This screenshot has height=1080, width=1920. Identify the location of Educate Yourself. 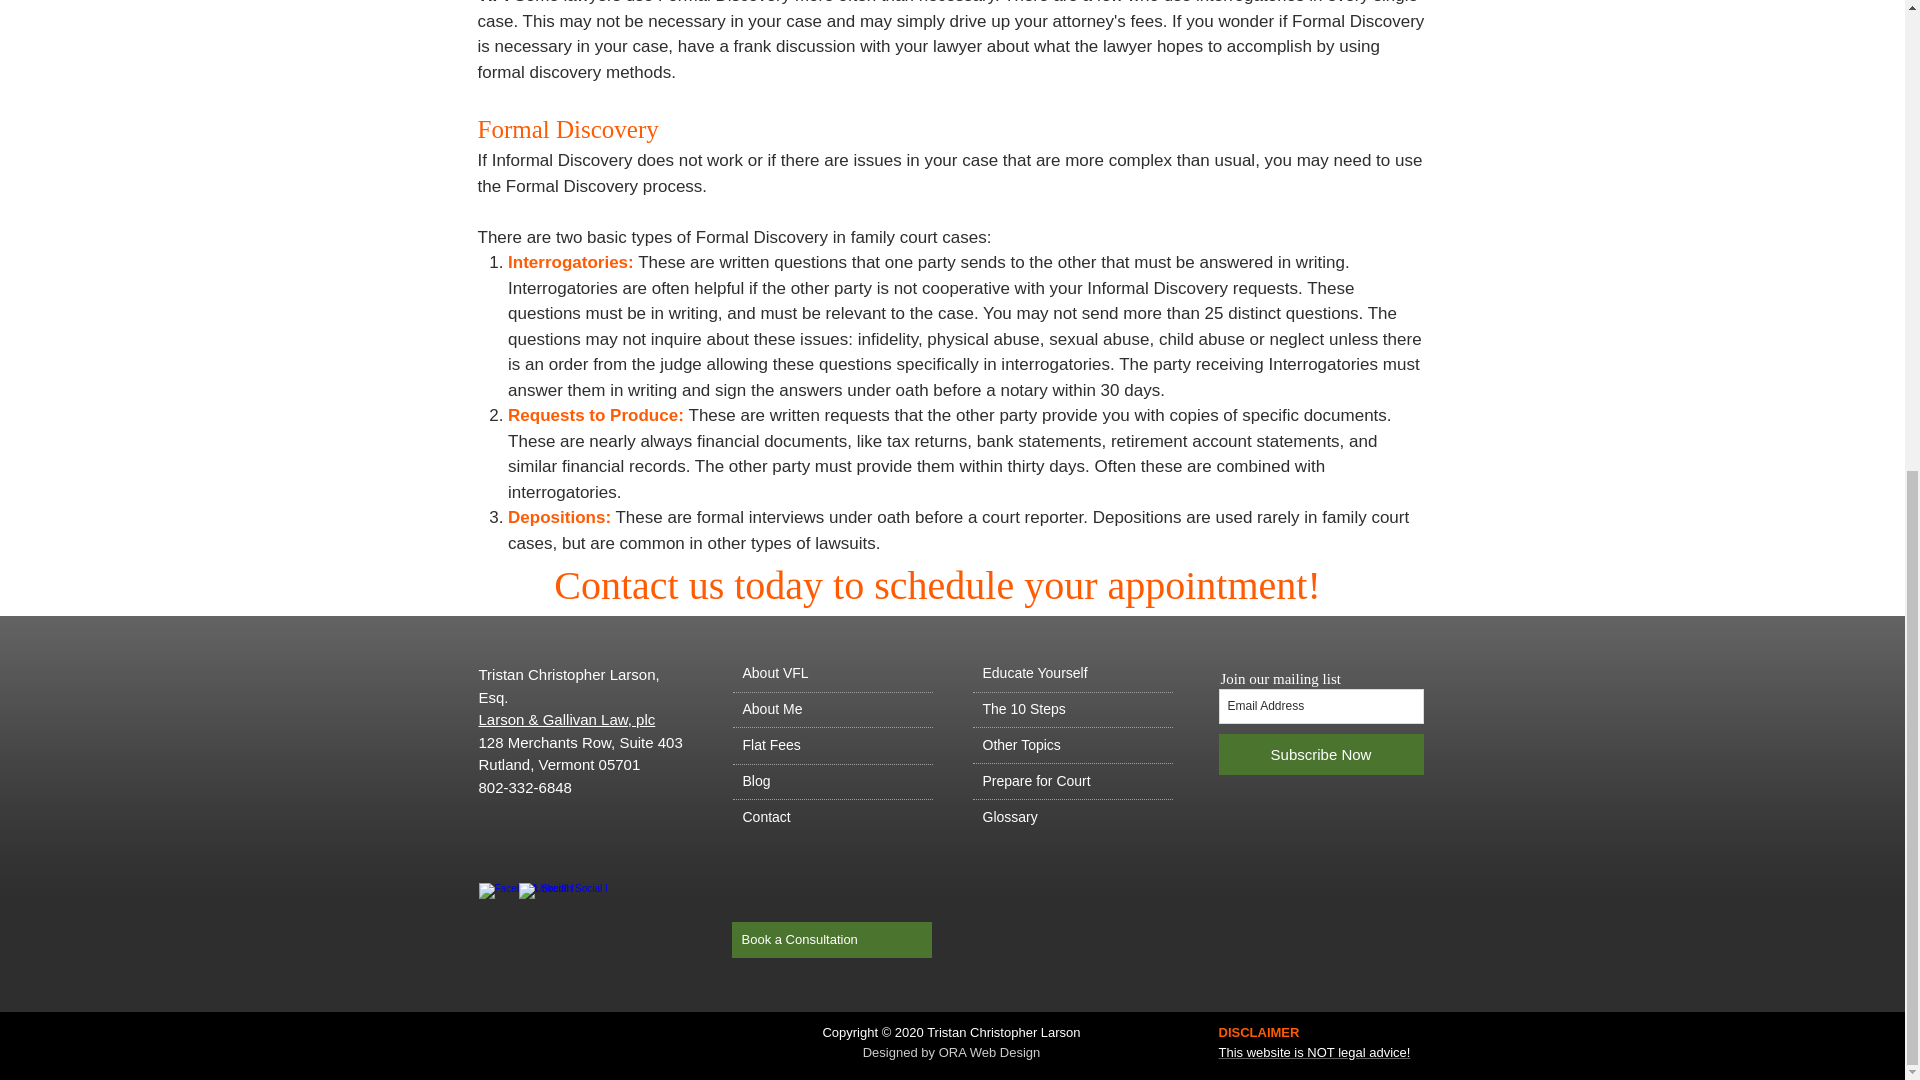
(1071, 674).